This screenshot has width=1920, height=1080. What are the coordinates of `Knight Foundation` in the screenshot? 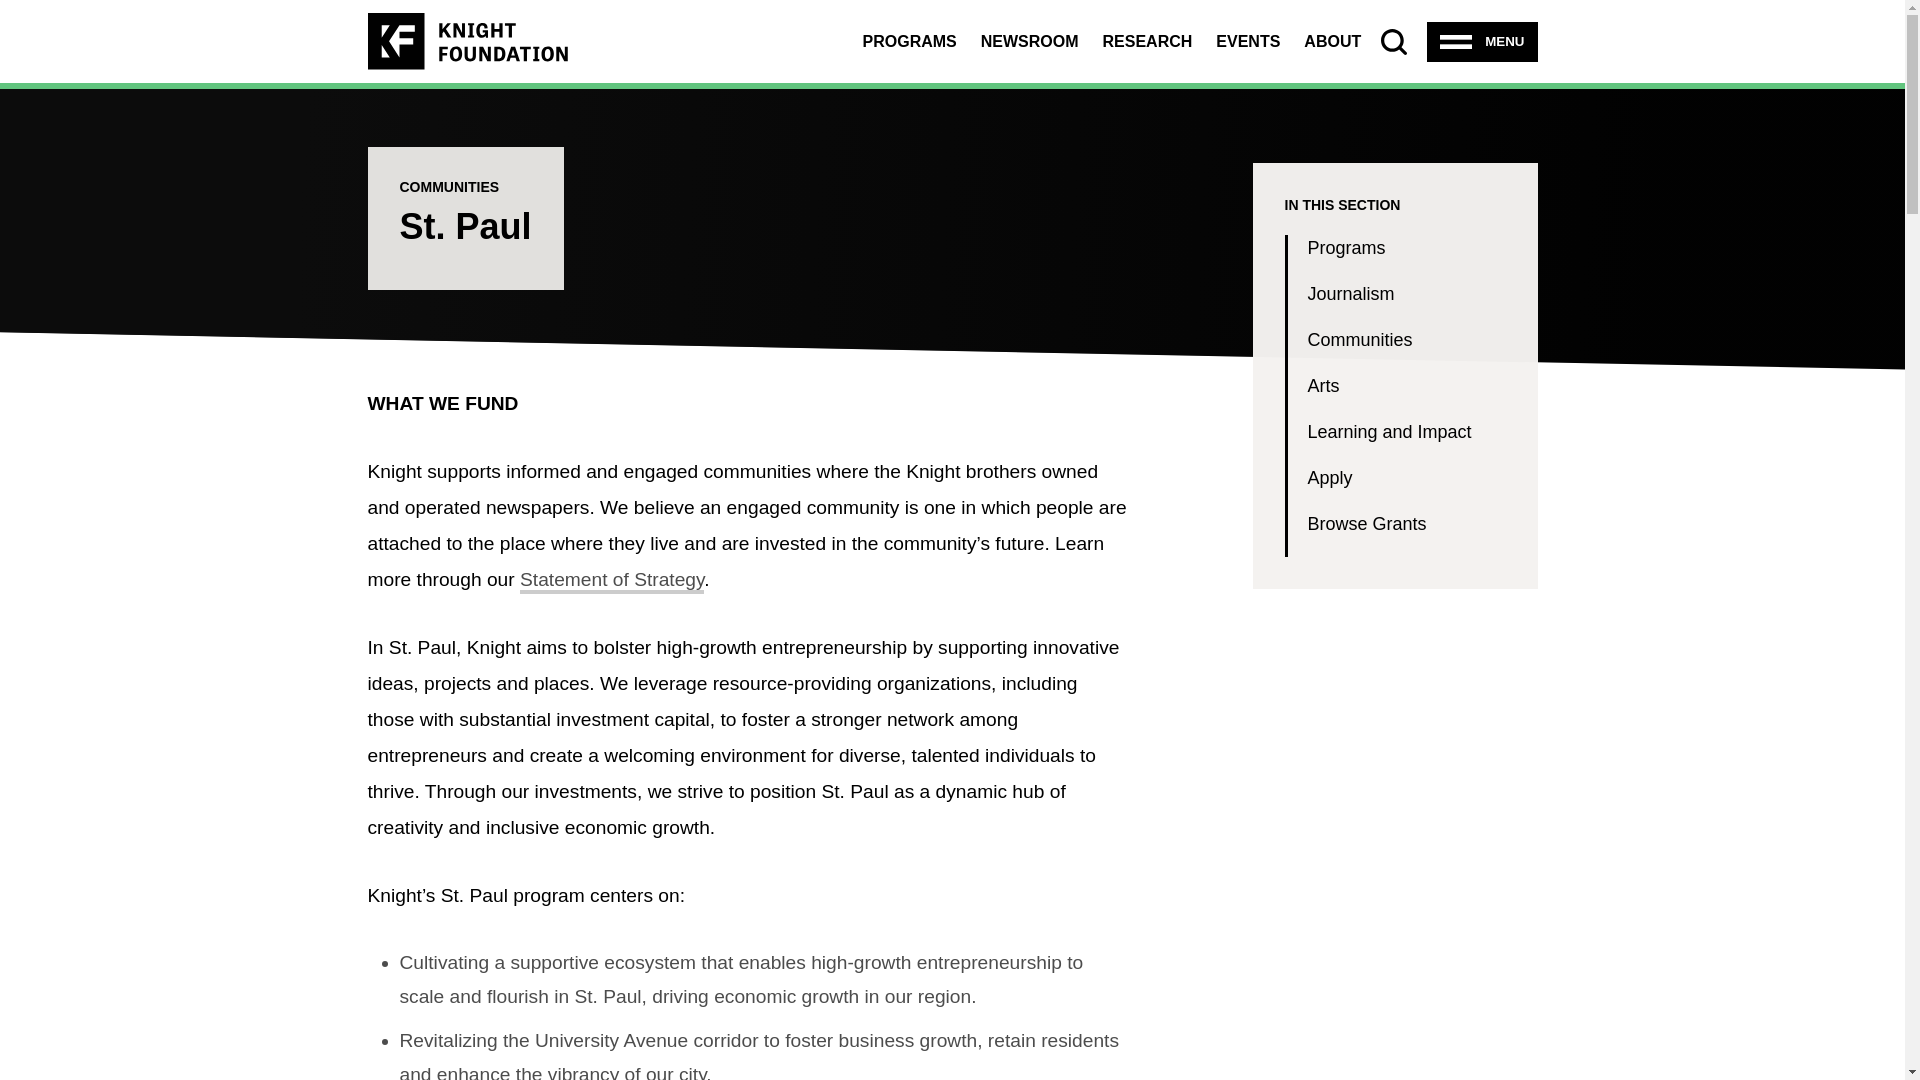 It's located at (468, 41).